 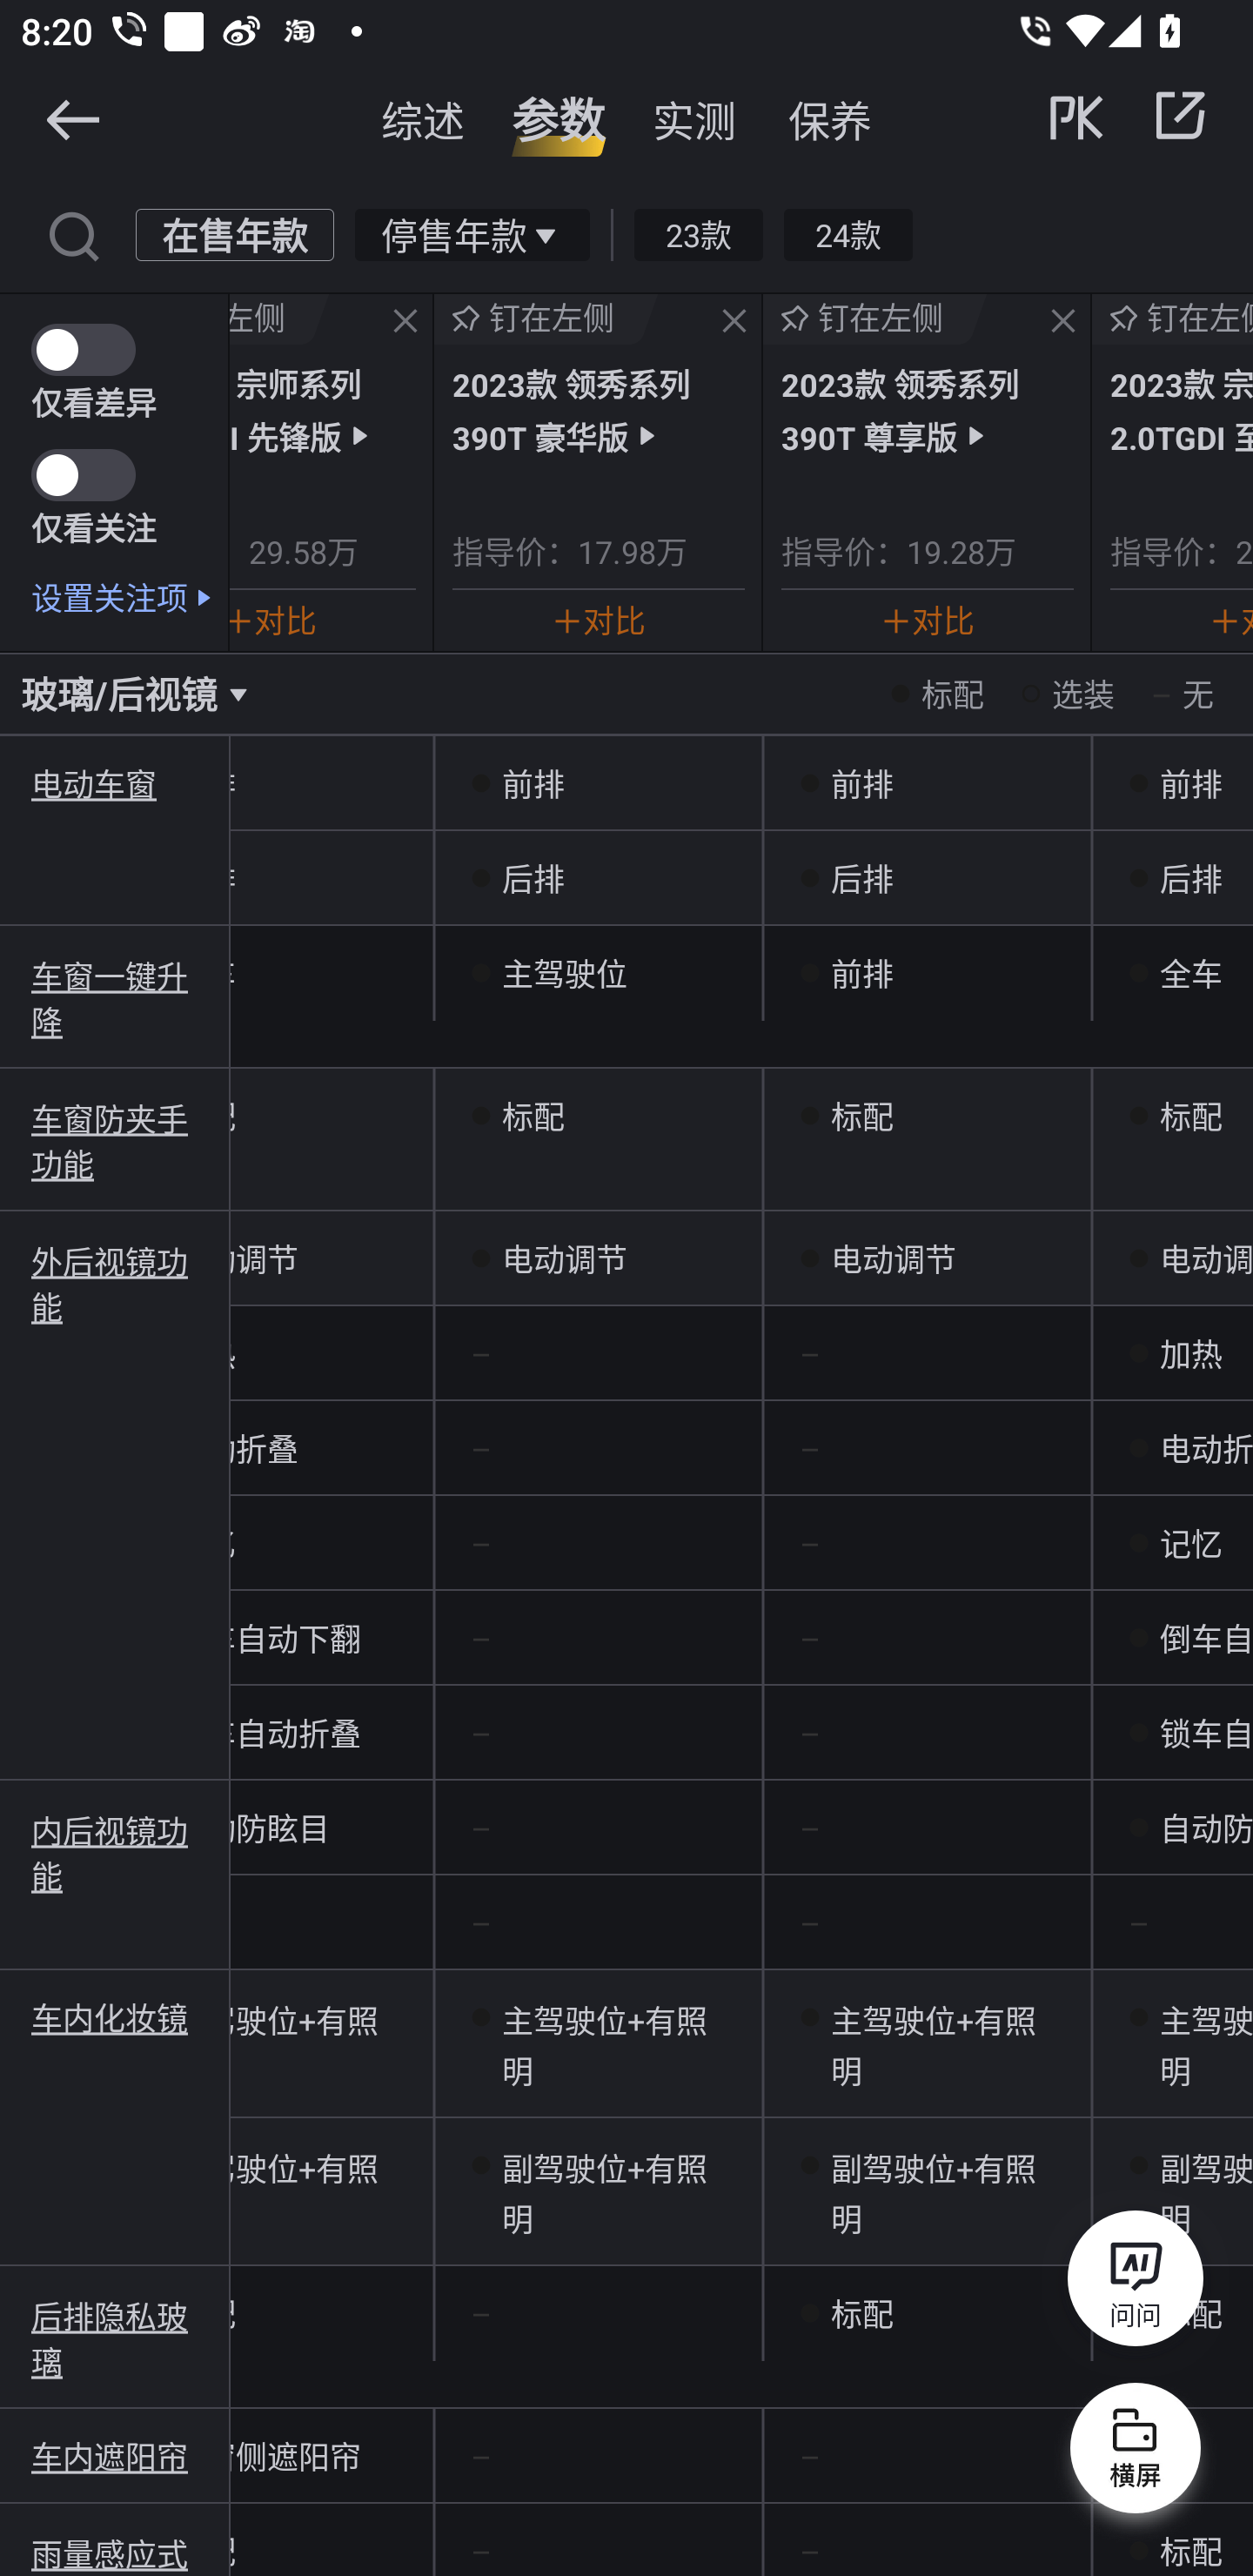 What do you see at coordinates (698, 233) in the screenshot?
I see `23款` at bounding box center [698, 233].